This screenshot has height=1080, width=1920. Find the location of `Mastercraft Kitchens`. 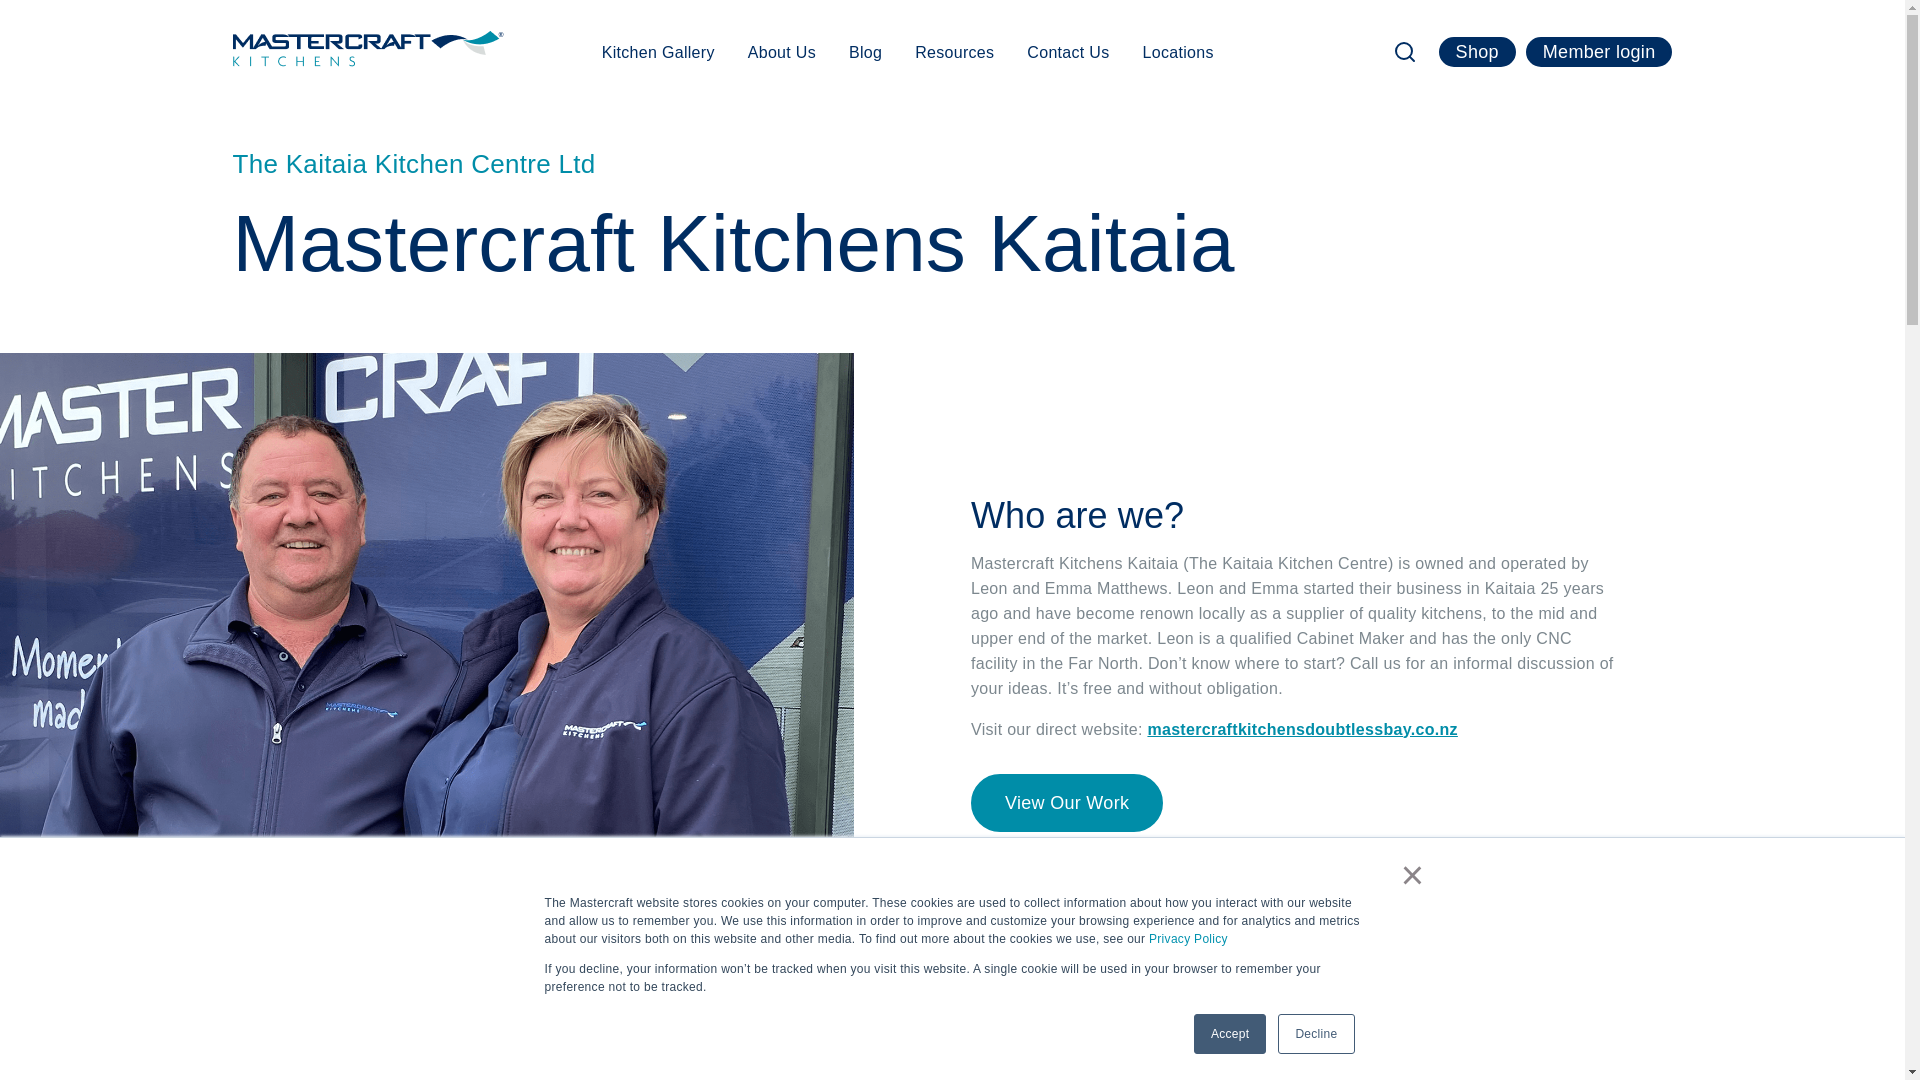

Mastercraft Kitchens is located at coordinates (368, 48).